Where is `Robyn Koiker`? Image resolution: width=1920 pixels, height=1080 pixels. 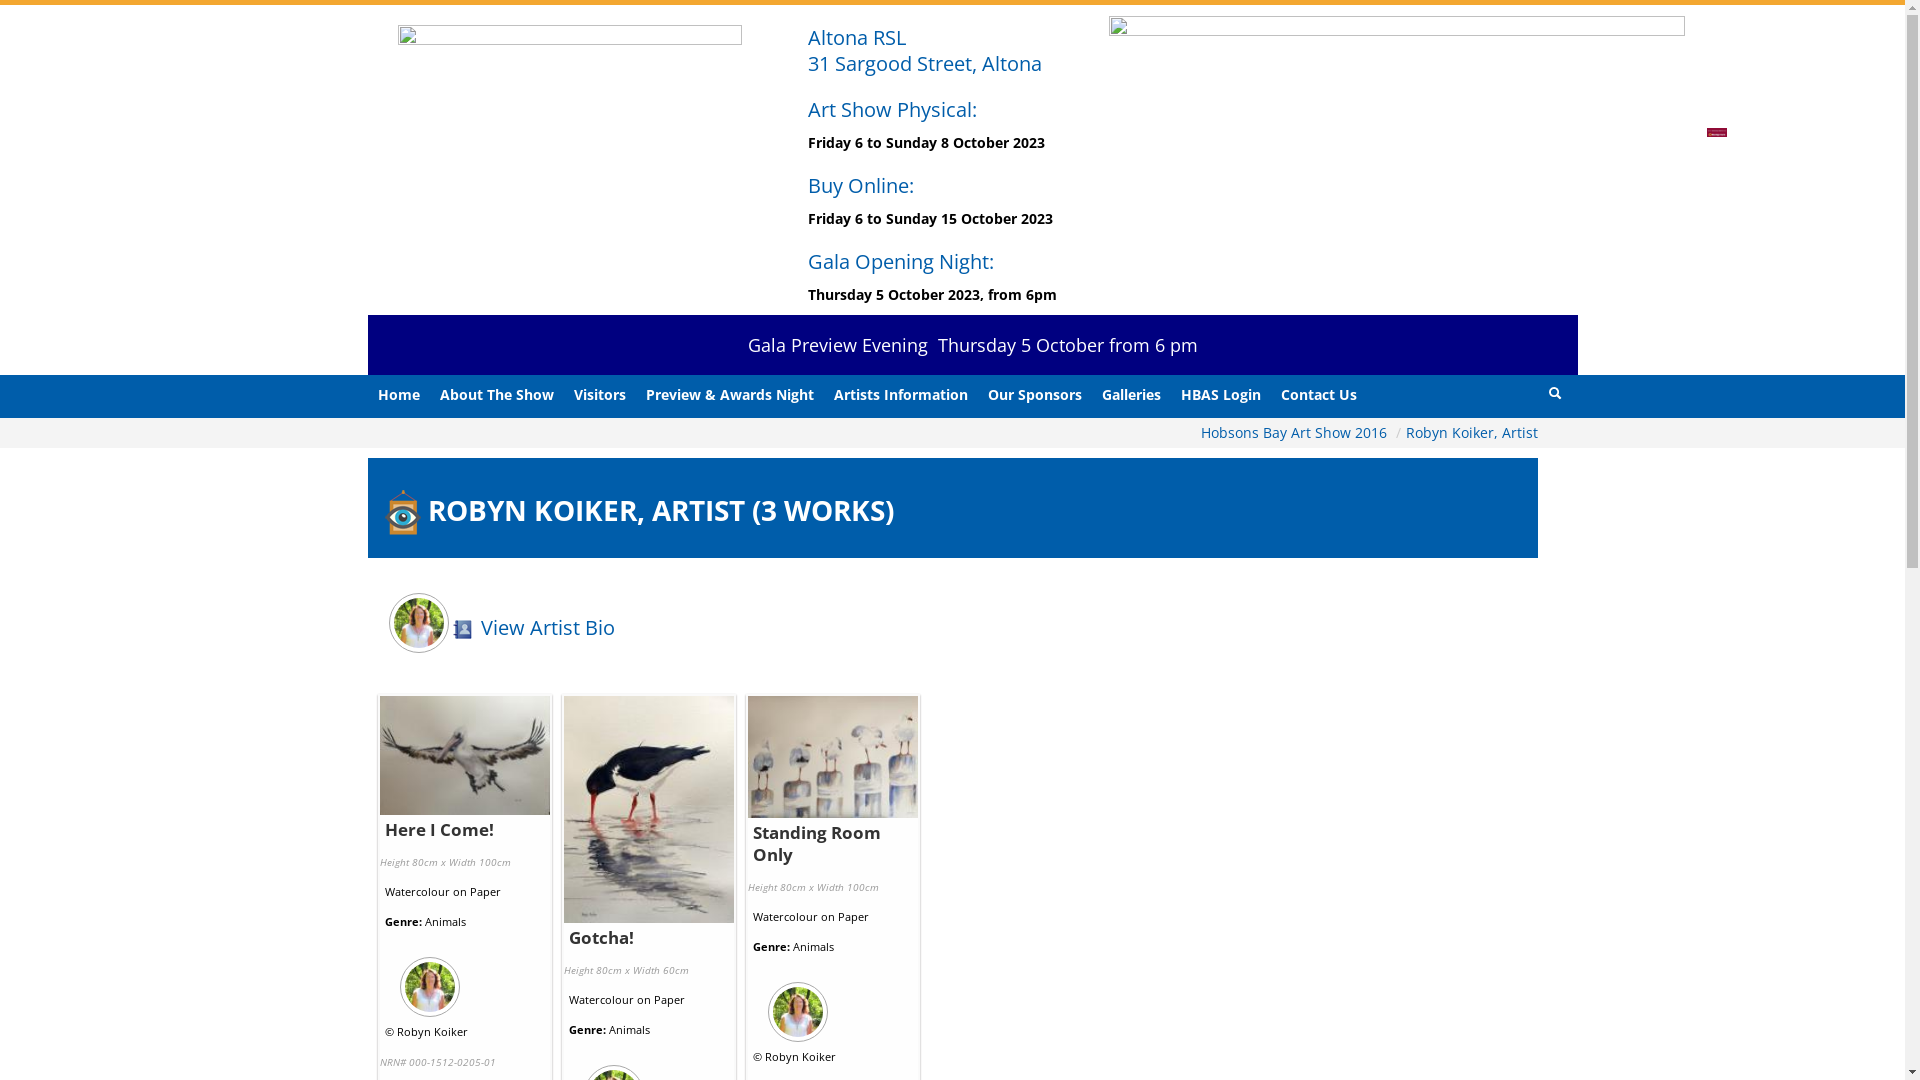
Robyn Koiker is located at coordinates (800, 1056).